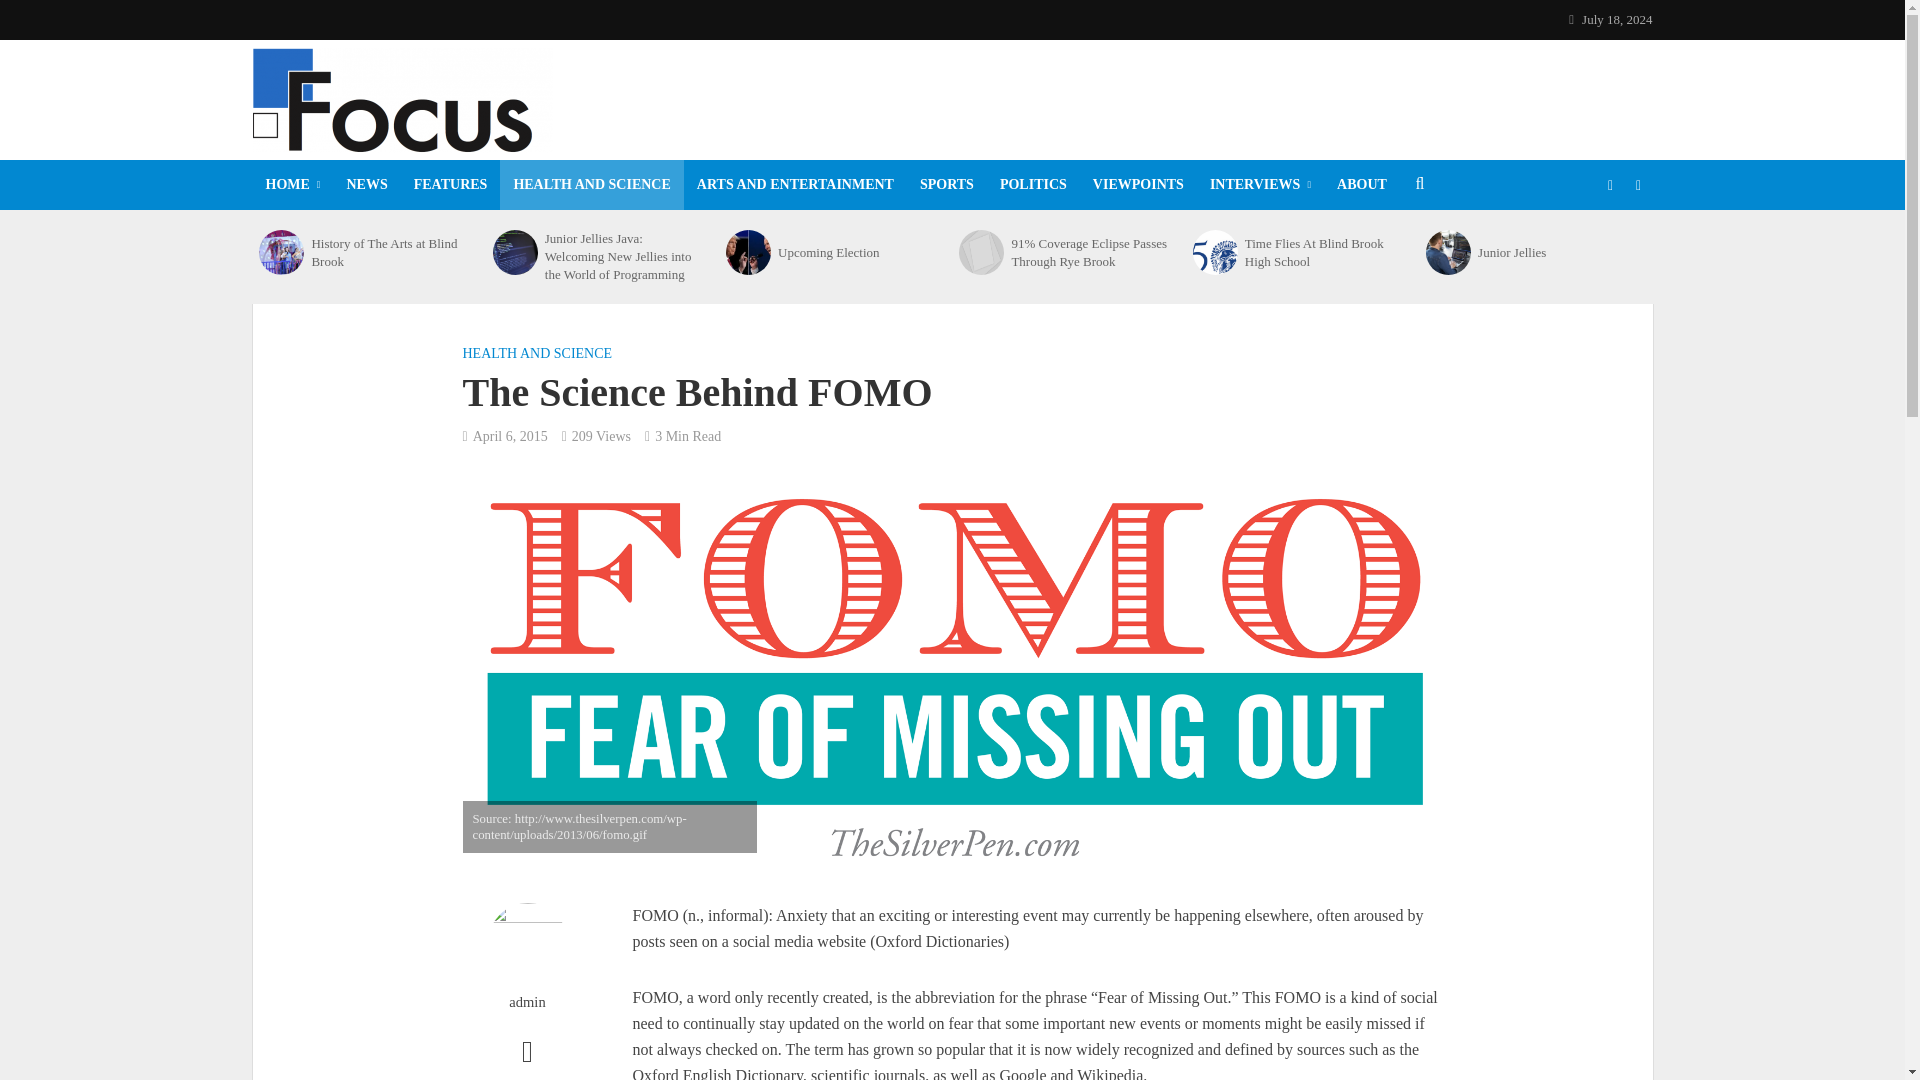 This screenshot has width=1920, height=1080. What do you see at coordinates (591, 184) in the screenshot?
I see `HEALTH AND SCIENCE` at bounding box center [591, 184].